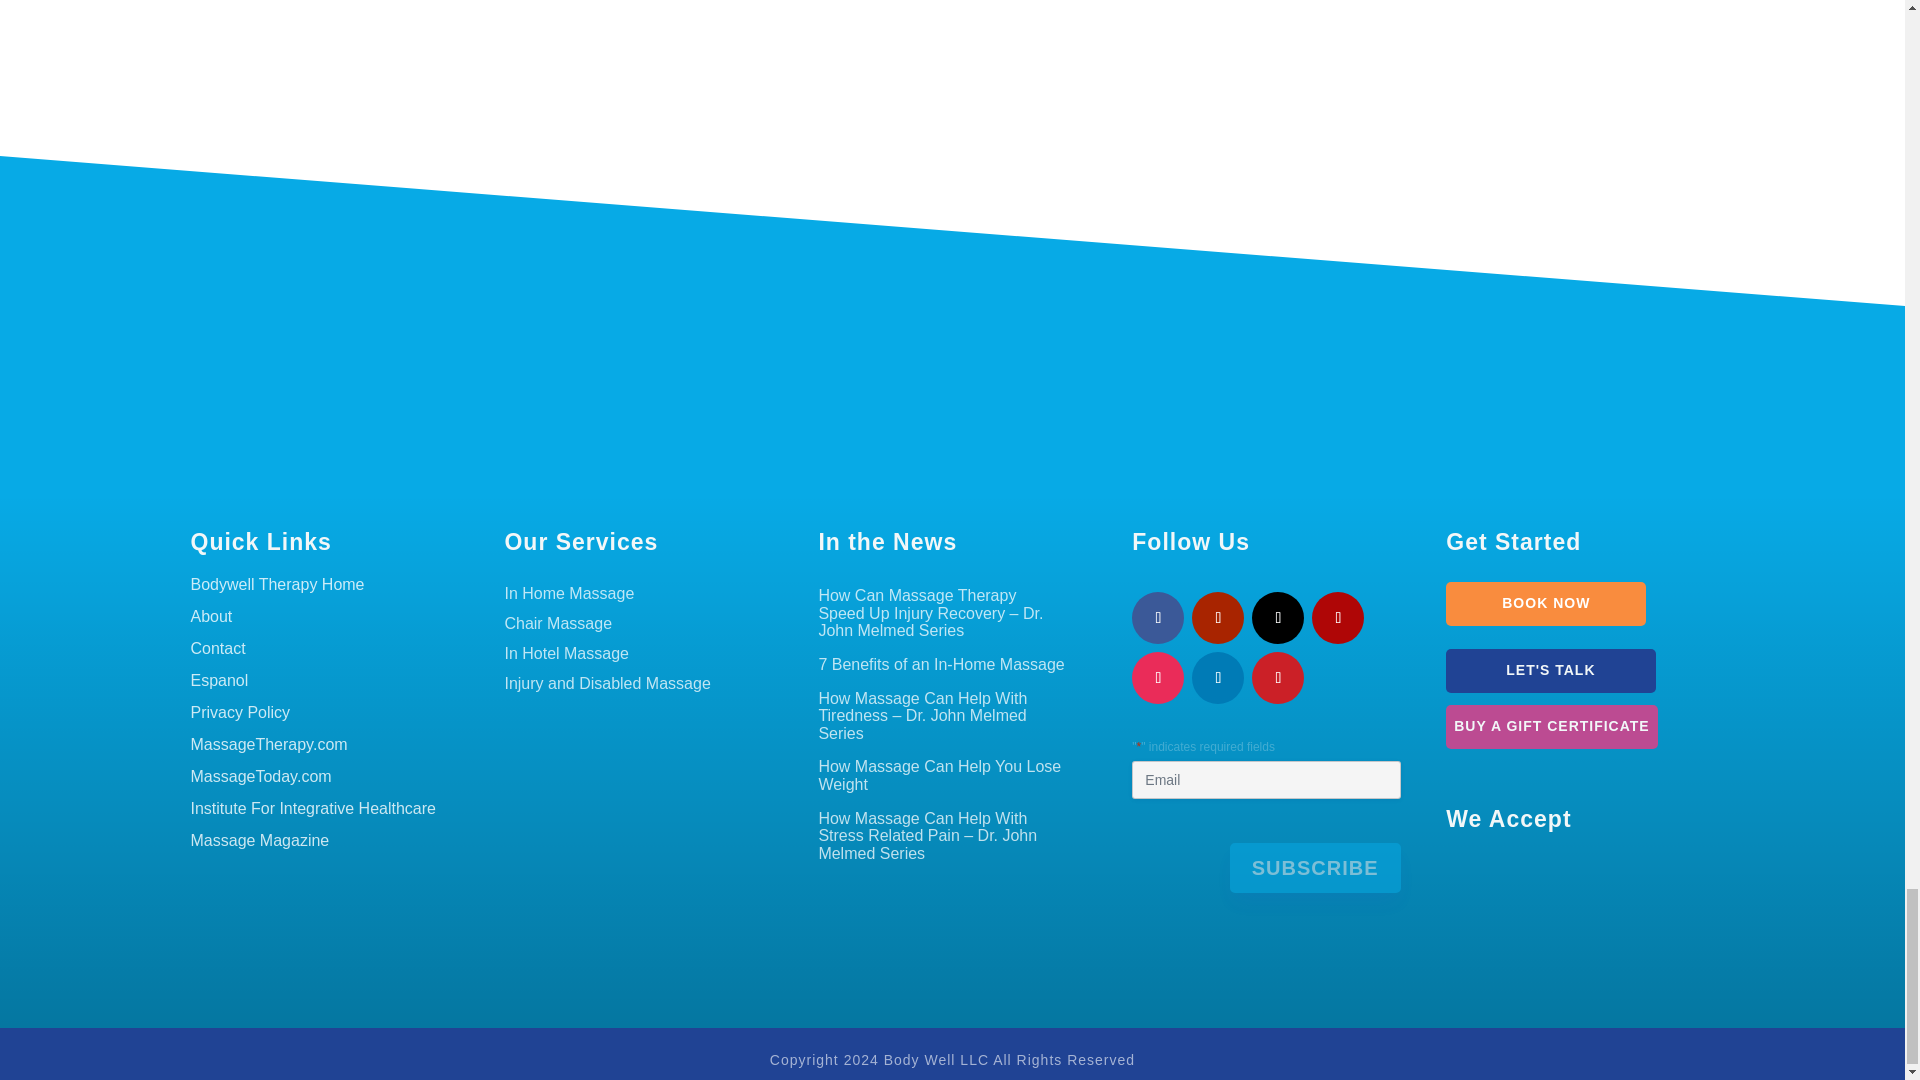  What do you see at coordinates (1218, 617) in the screenshot?
I see `Follow on Youtube` at bounding box center [1218, 617].